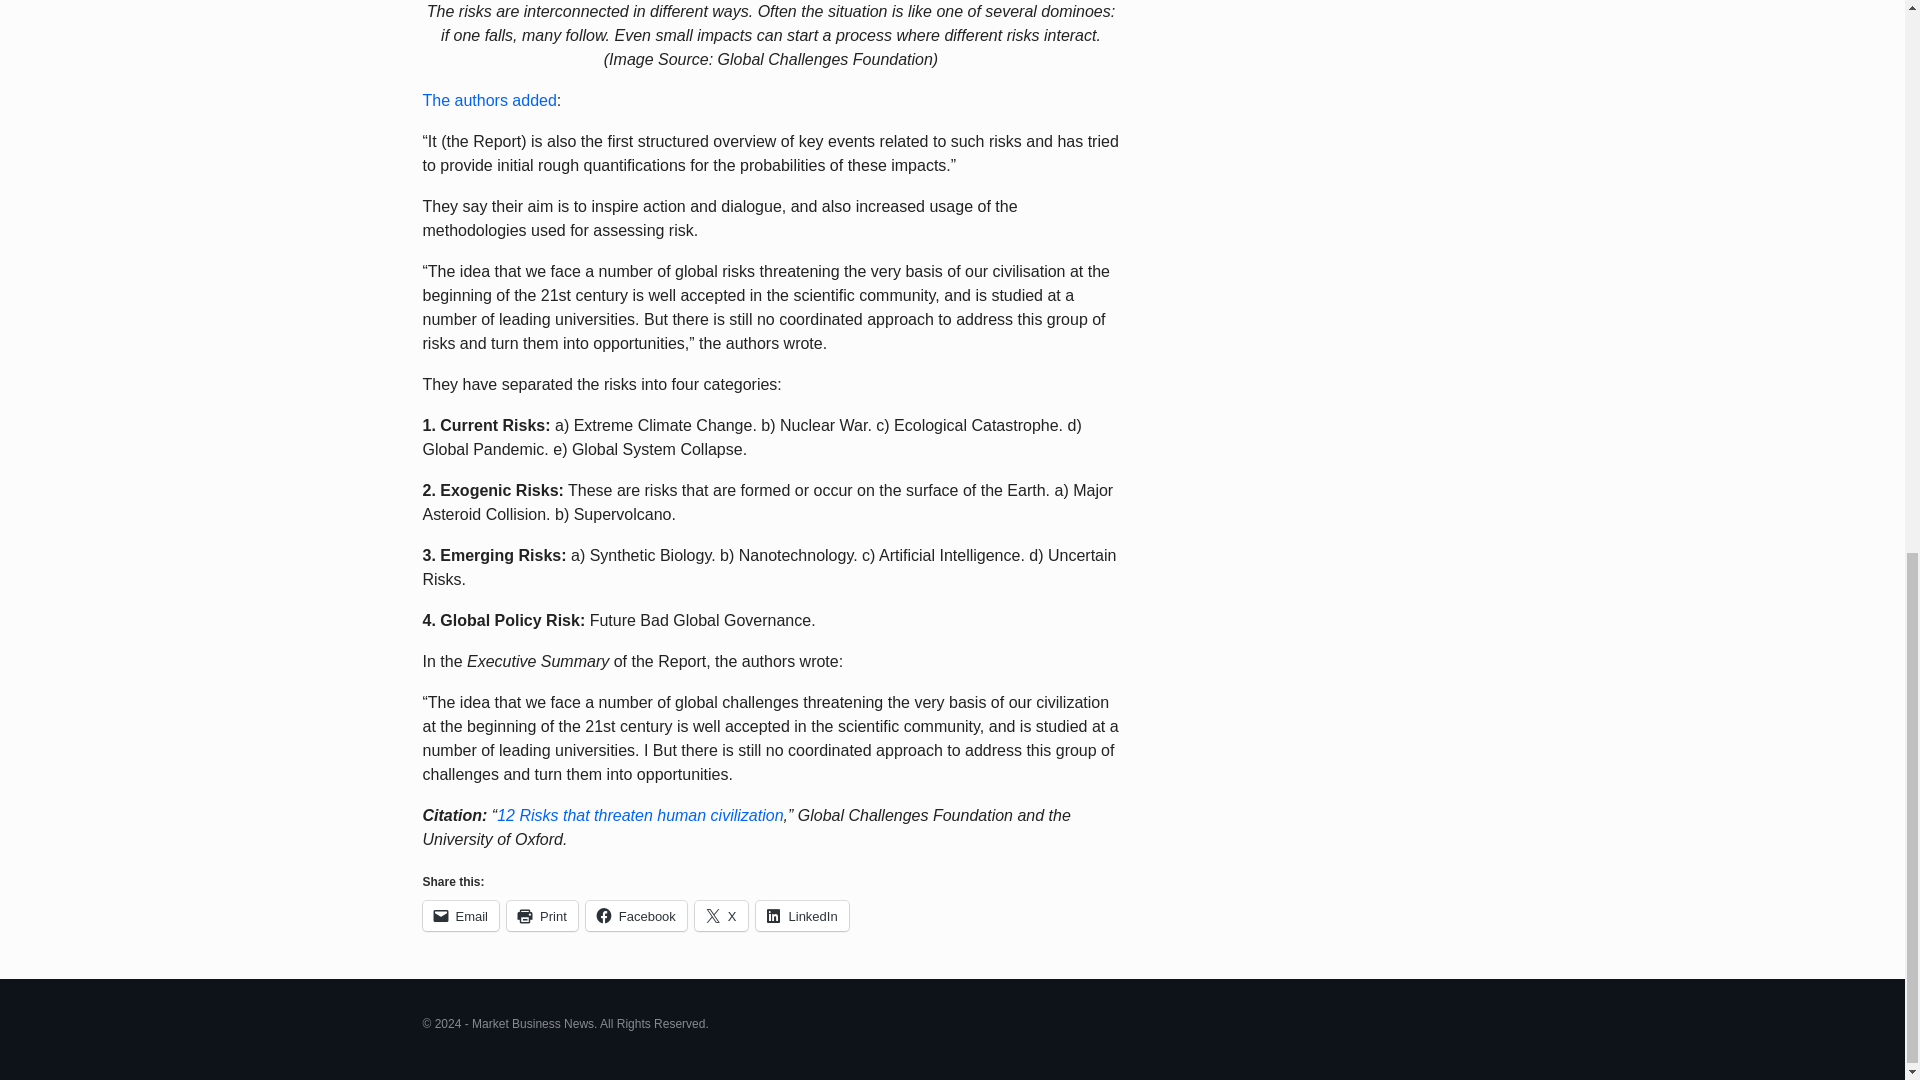  What do you see at coordinates (722, 915) in the screenshot?
I see `X` at bounding box center [722, 915].